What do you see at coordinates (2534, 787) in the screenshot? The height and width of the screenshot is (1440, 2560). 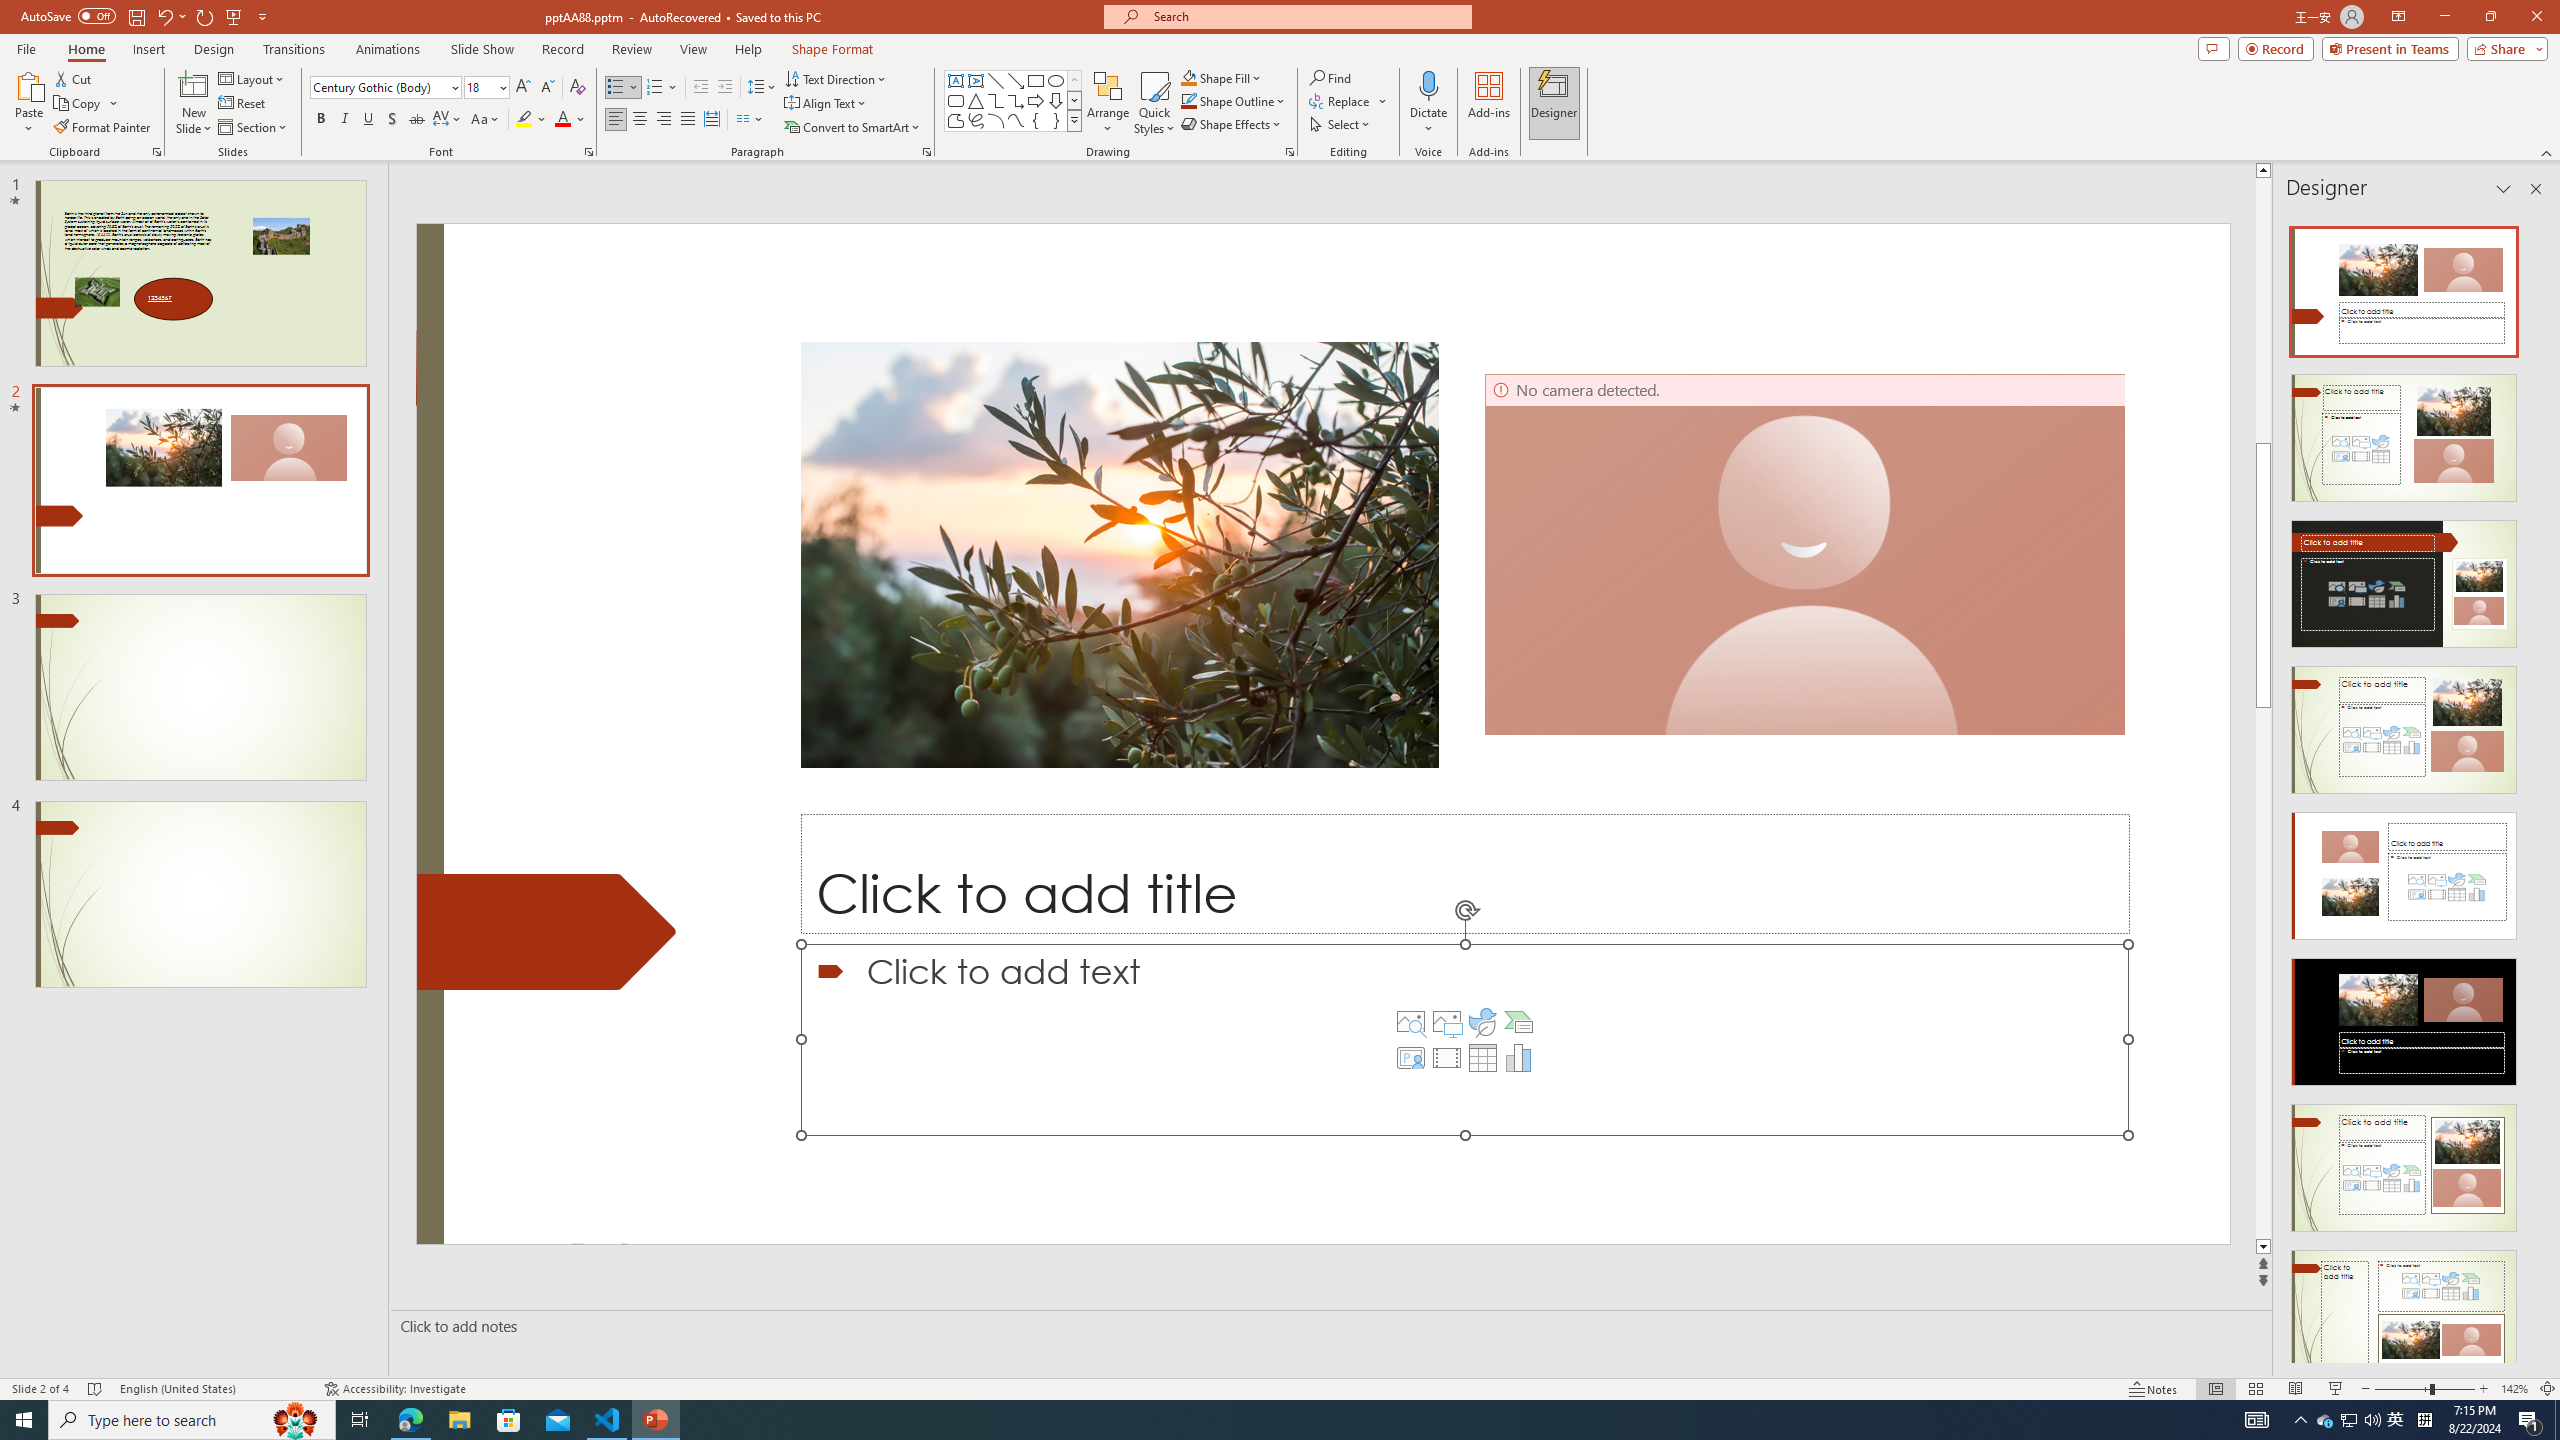 I see `Class: NetUIScrollBar` at bounding box center [2534, 787].